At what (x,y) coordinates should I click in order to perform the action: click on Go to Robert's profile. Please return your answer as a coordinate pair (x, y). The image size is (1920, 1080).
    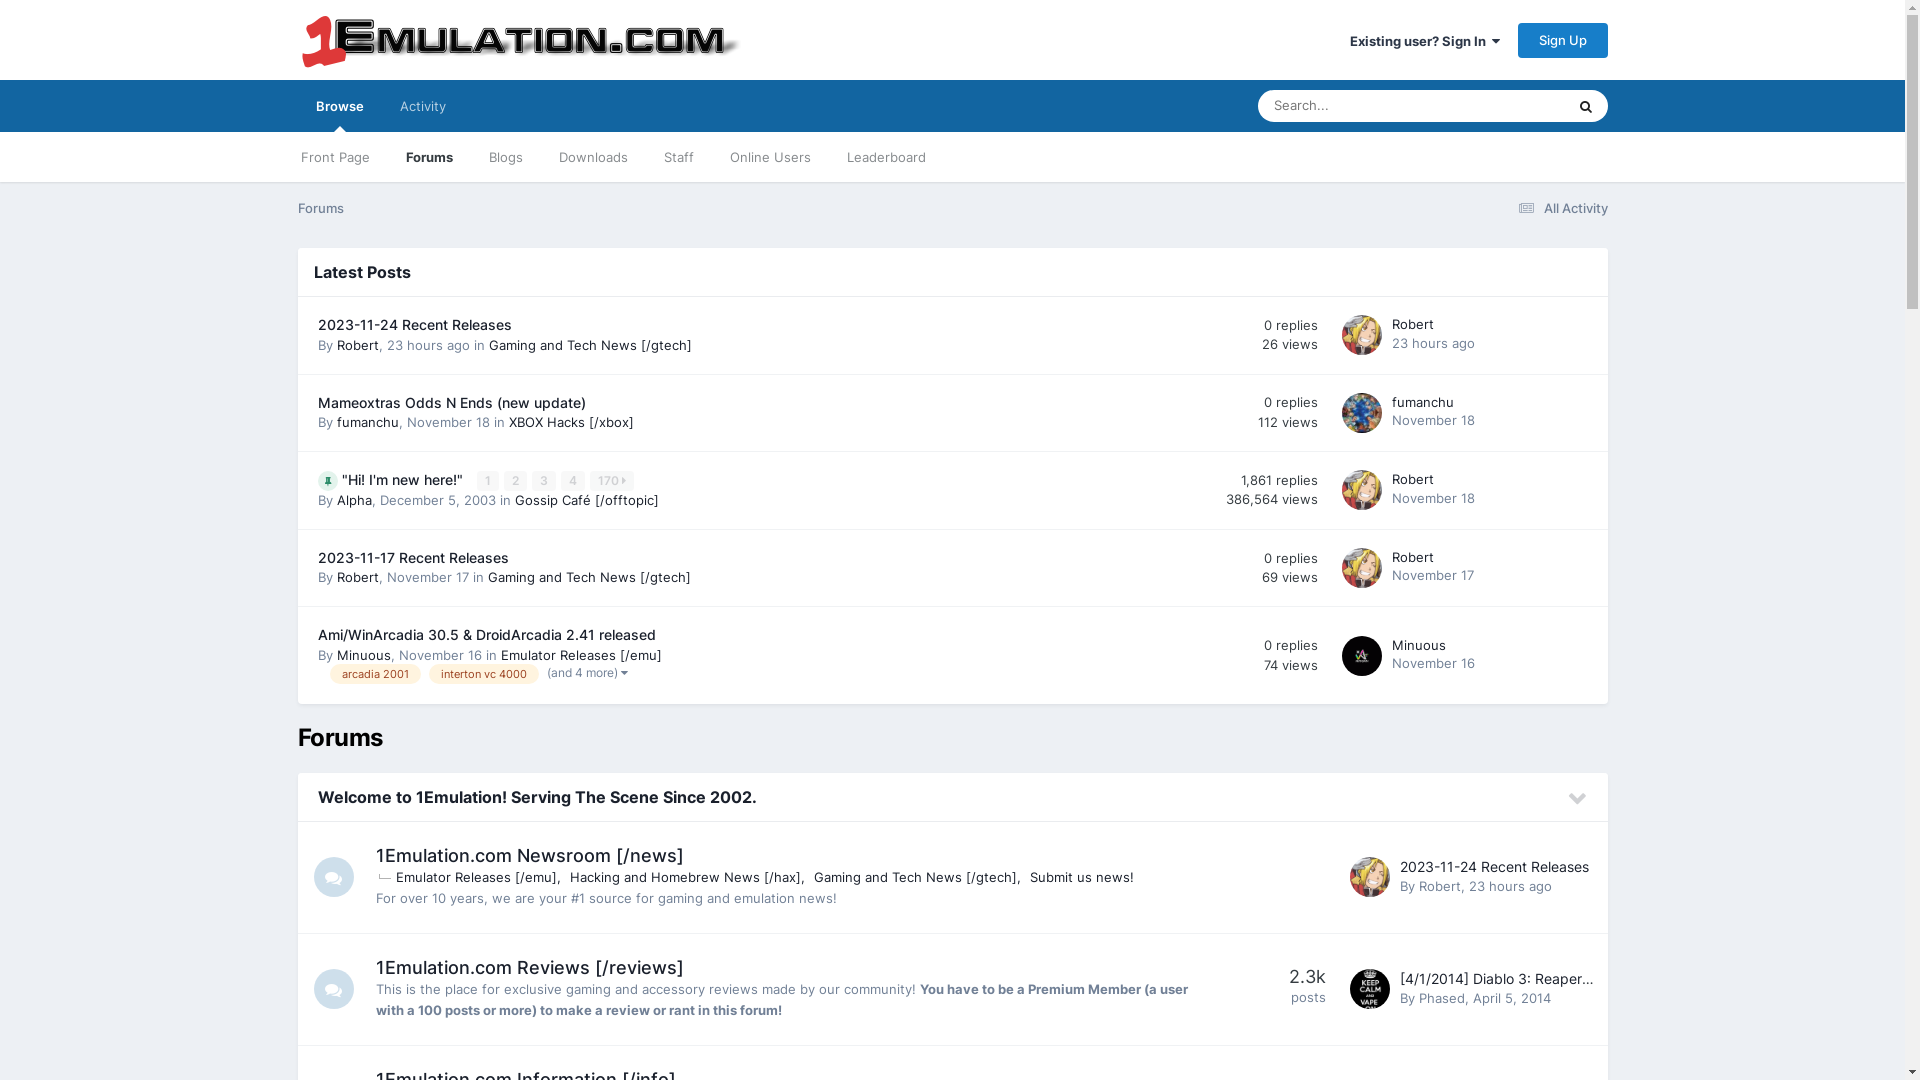
    Looking at the image, I should click on (1370, 877).